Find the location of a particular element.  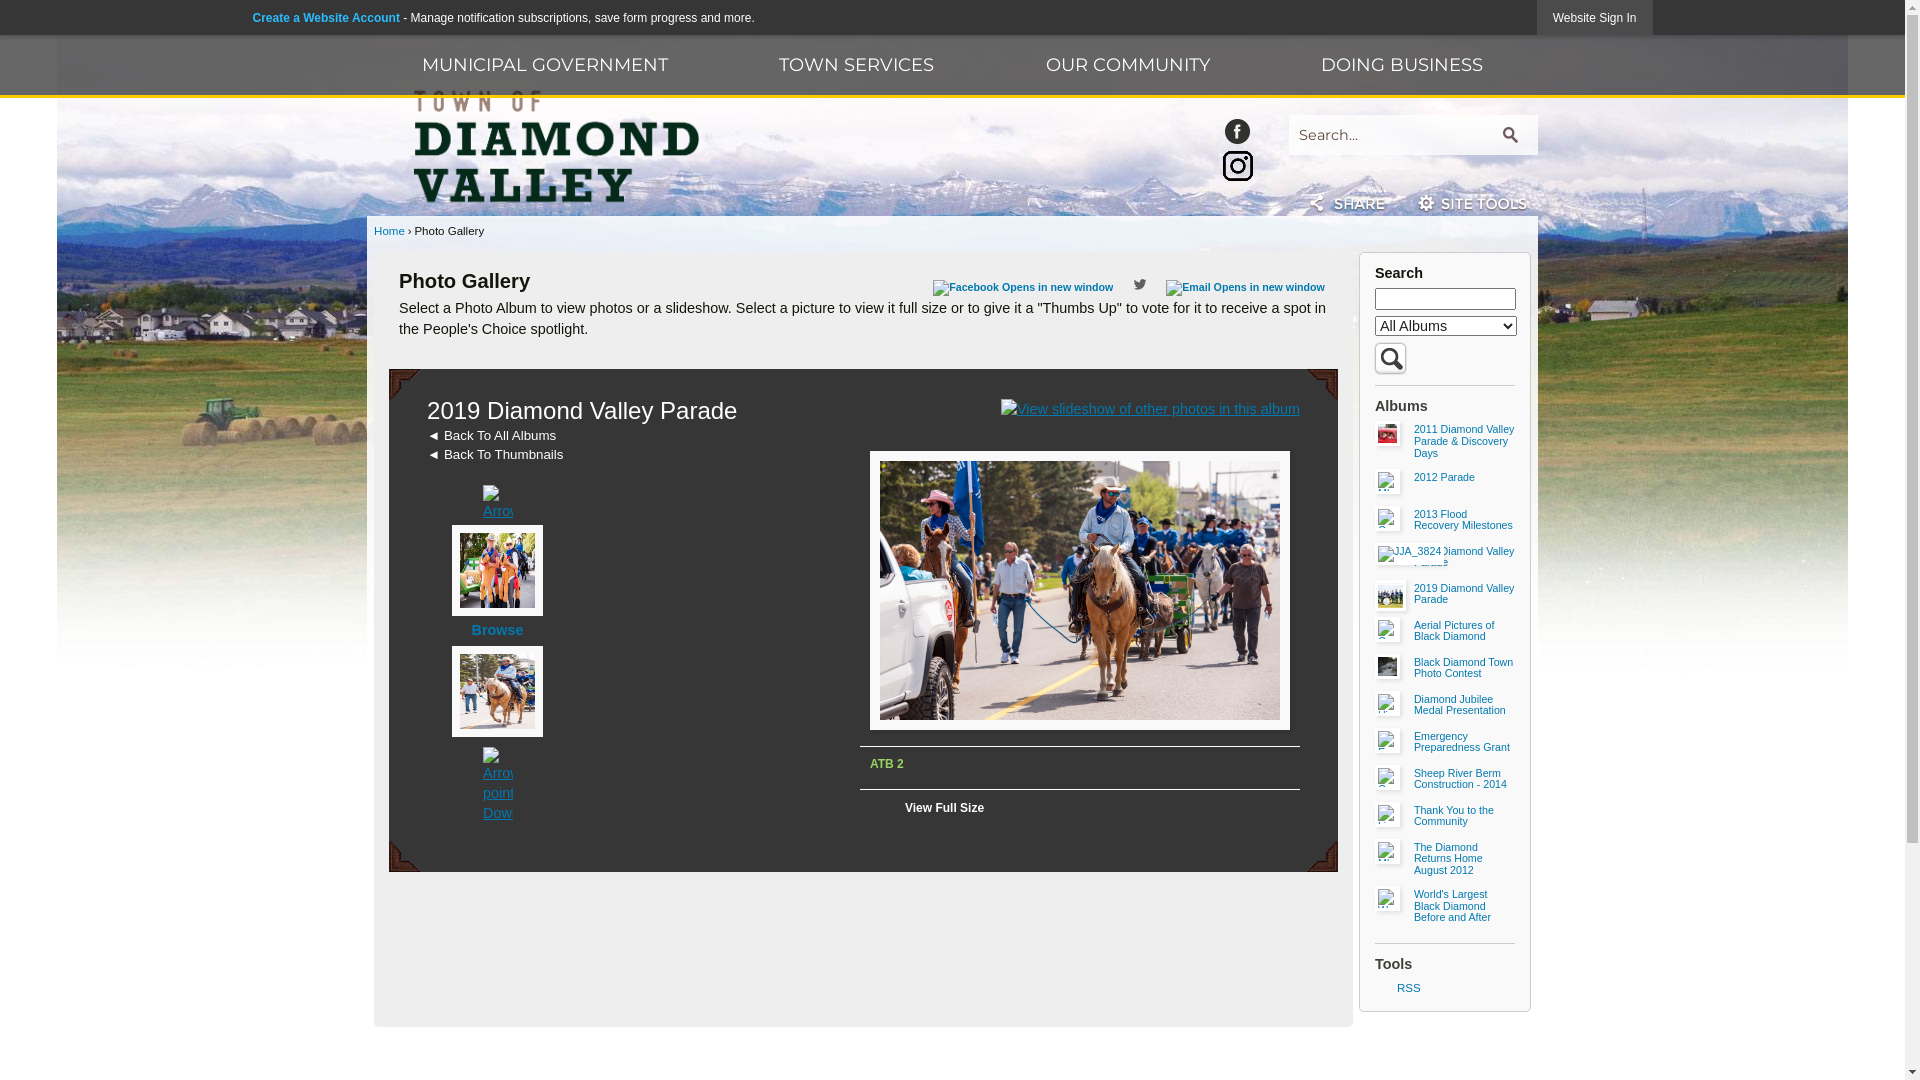

Aerial Pictures of Black Diamond is located at coordinates (1464, 632).